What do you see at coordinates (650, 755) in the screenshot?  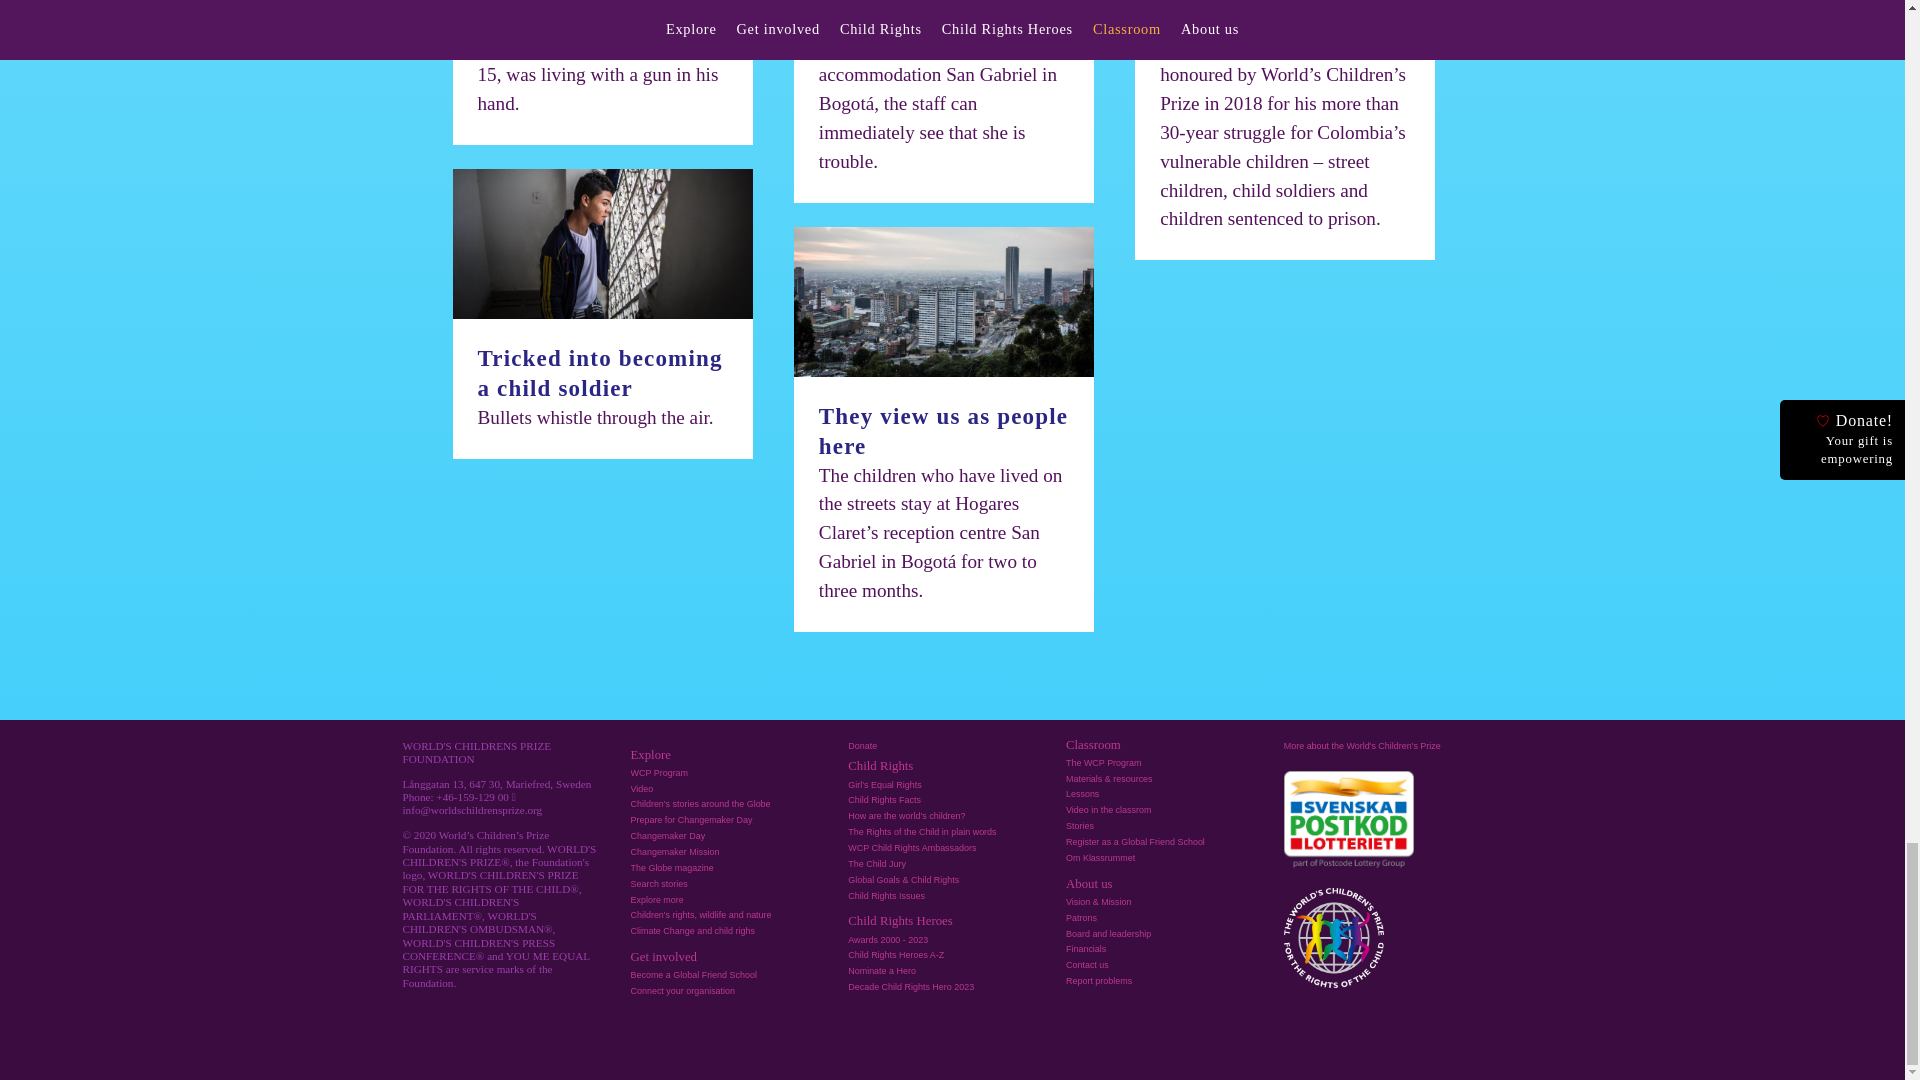 I see `Explore` at bounding box center [650, 755].